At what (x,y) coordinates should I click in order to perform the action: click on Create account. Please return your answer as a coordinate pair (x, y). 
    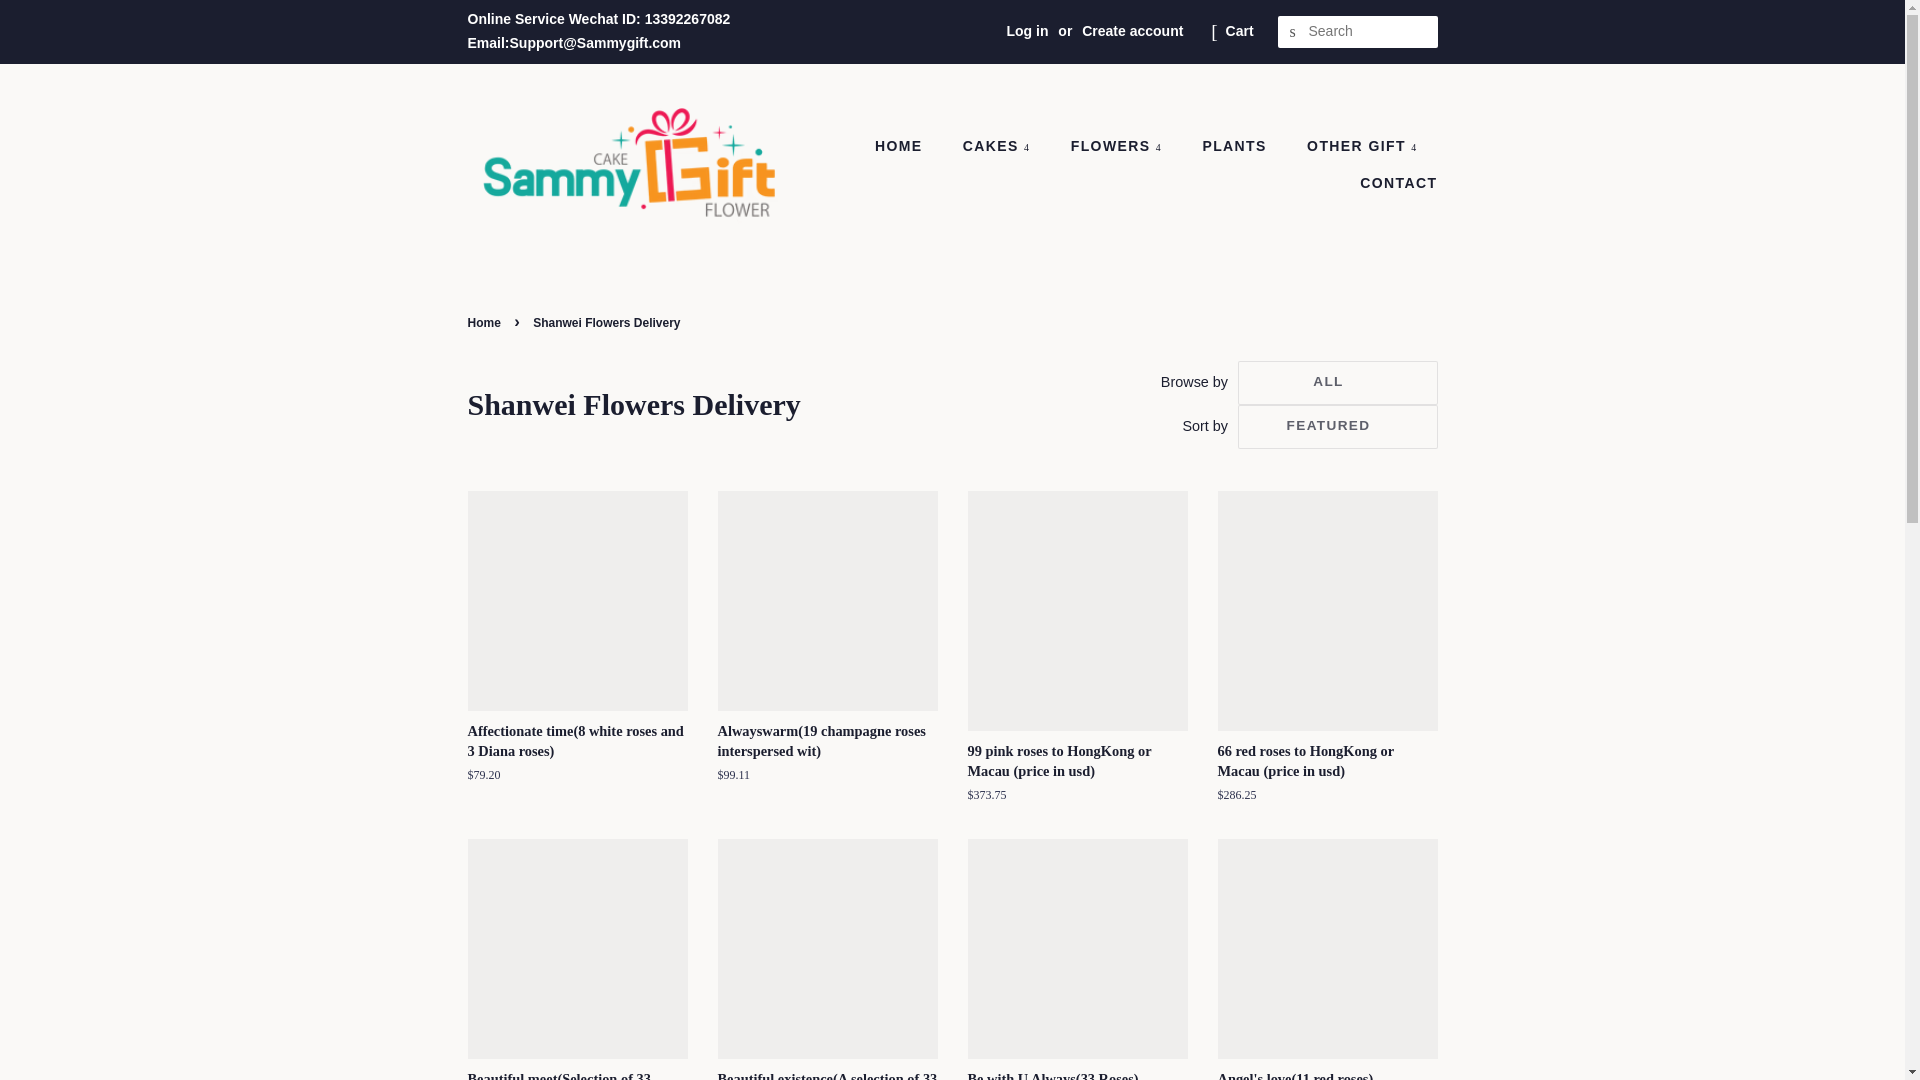
    Looking at the image, I should click on (1132, 30).